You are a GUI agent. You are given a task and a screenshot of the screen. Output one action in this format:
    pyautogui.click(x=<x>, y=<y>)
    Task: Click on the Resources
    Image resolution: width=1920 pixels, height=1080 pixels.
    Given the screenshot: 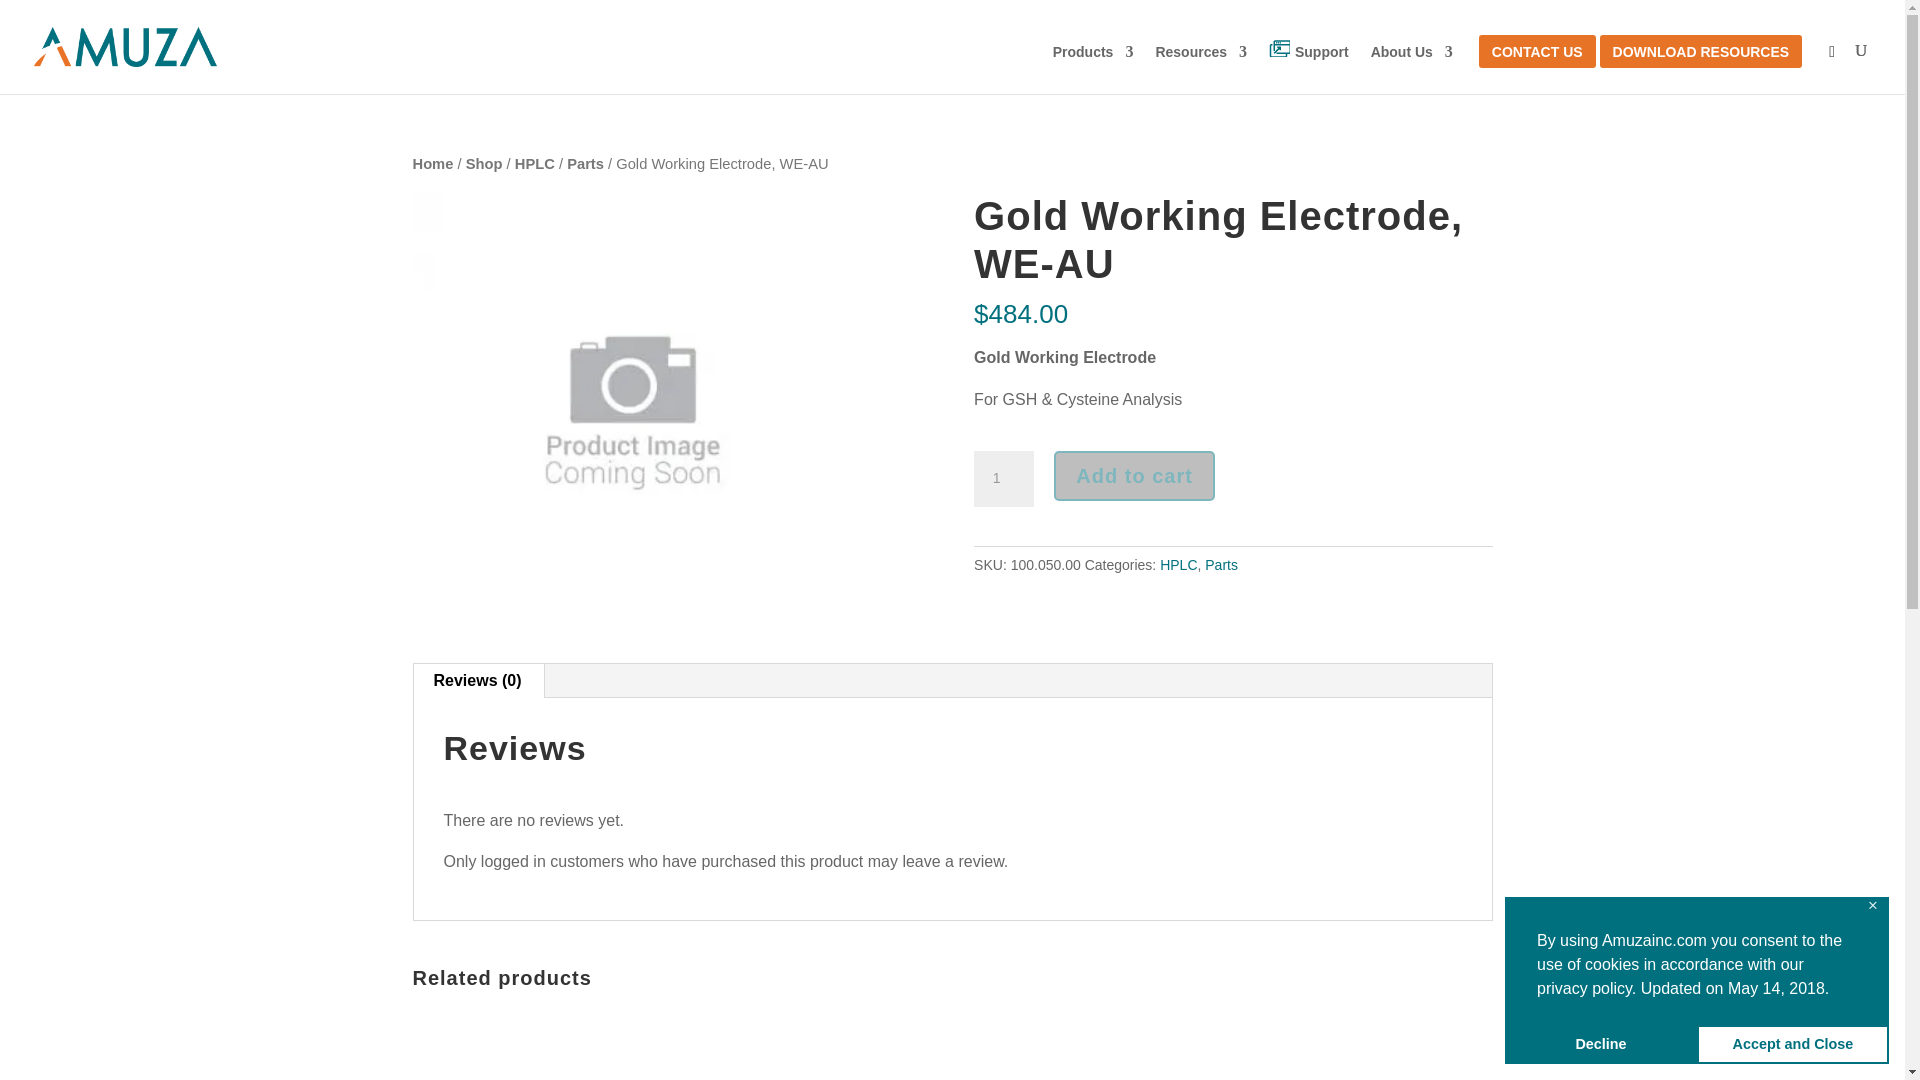 What is the action you would take?
    pyautogui.click(x=1200, y=64)
    